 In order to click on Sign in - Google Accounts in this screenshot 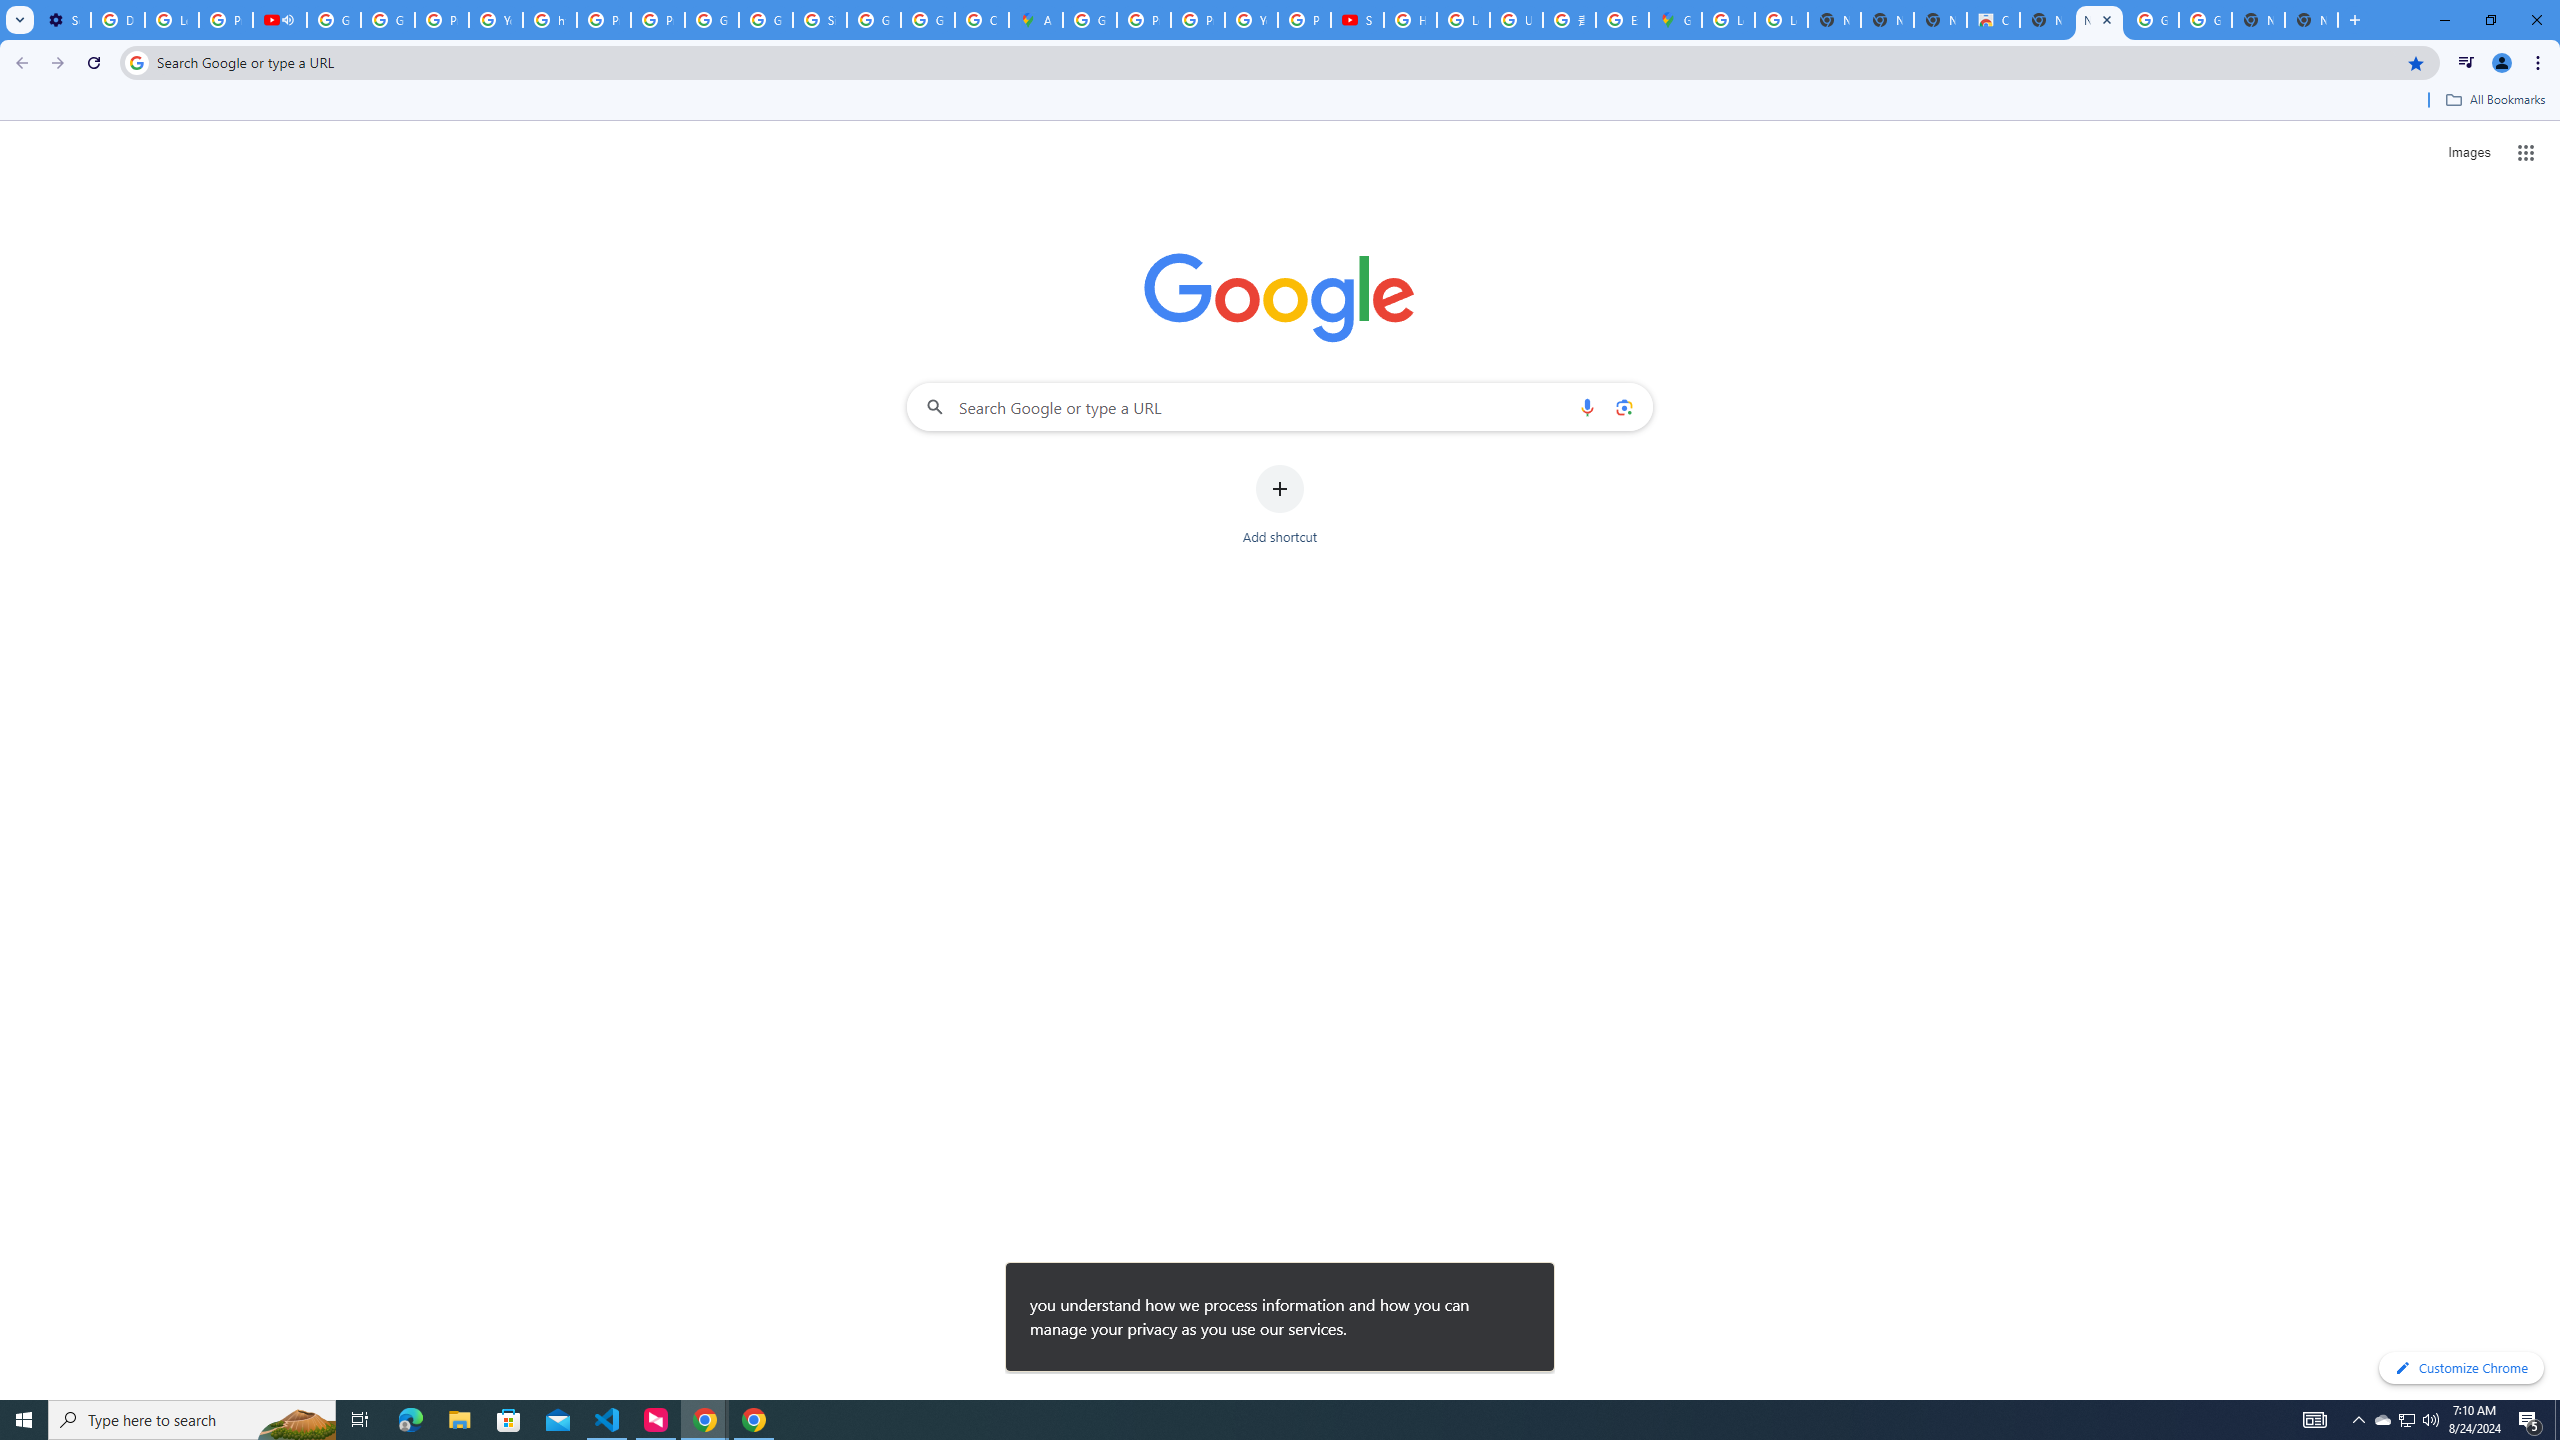, I will do `click(819, 20)`.